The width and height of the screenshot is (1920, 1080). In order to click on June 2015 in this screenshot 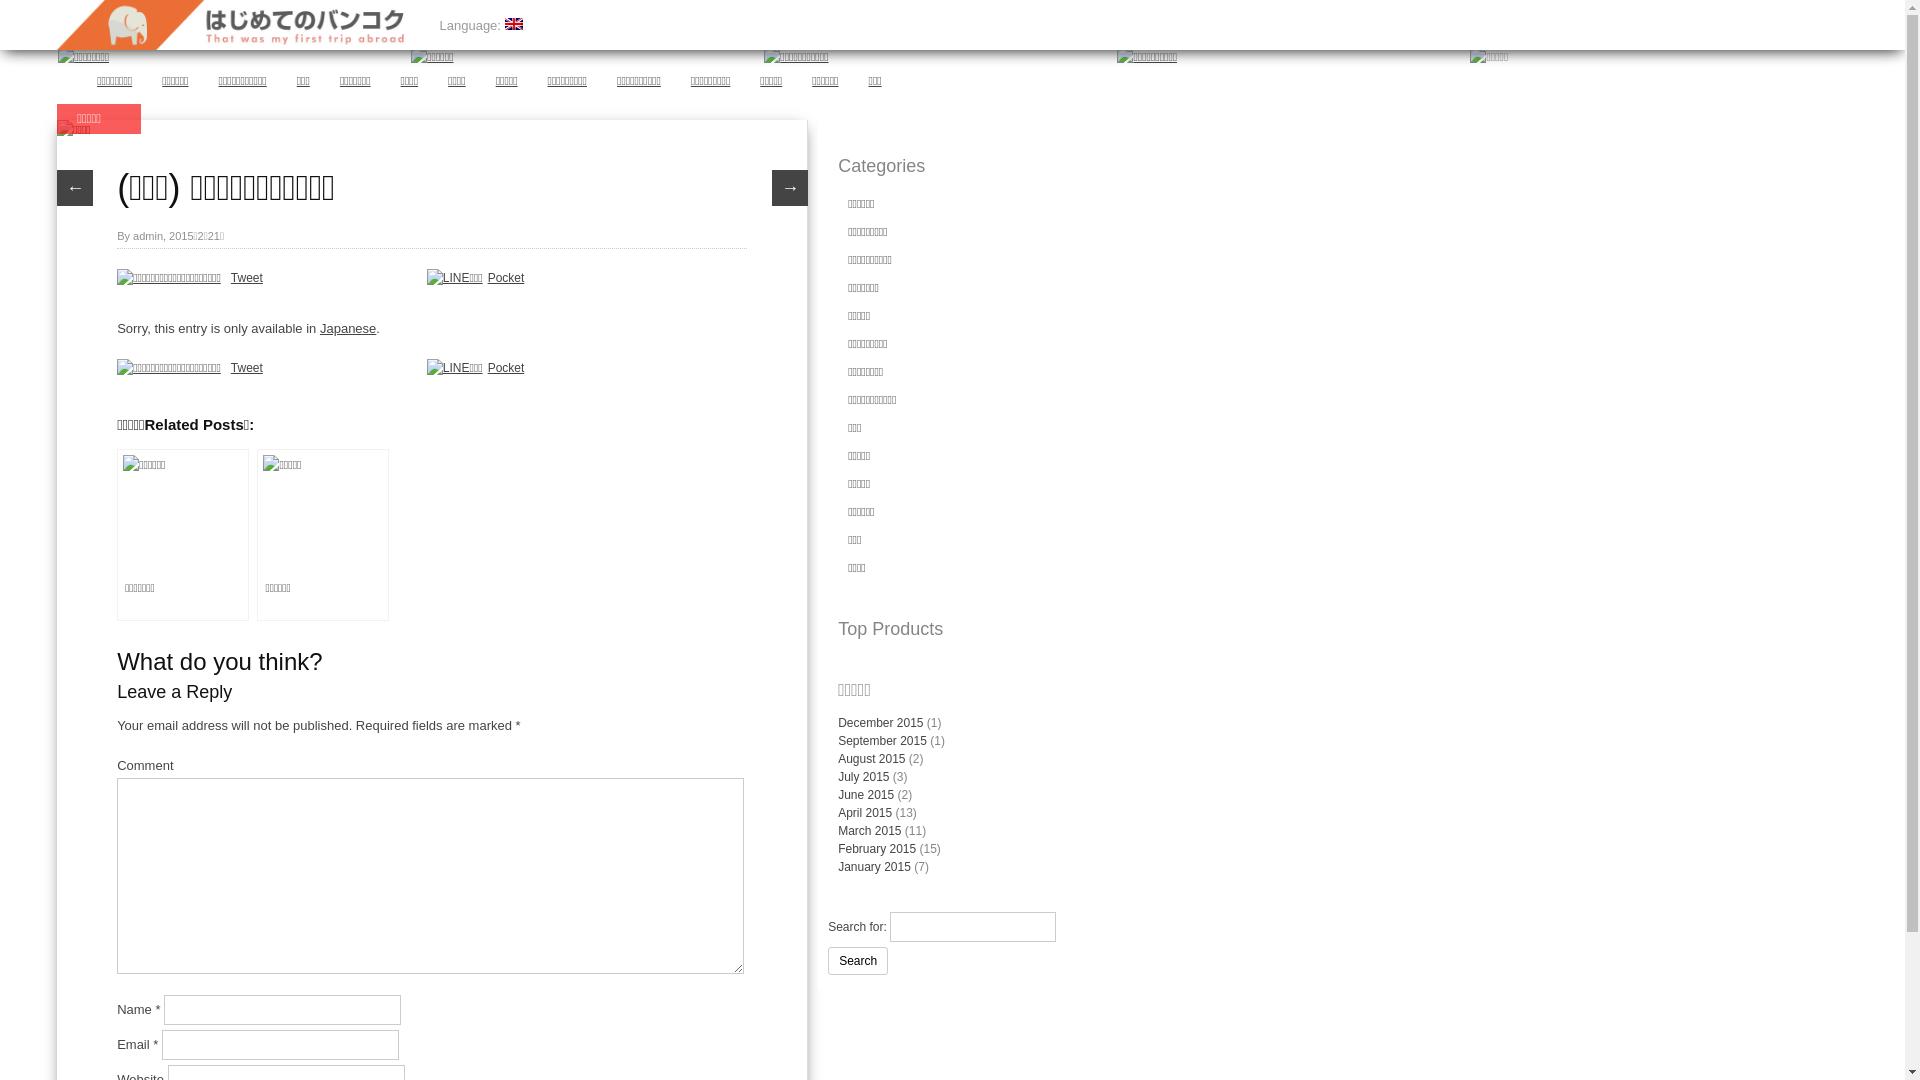, I will do `click(866, 795)`.